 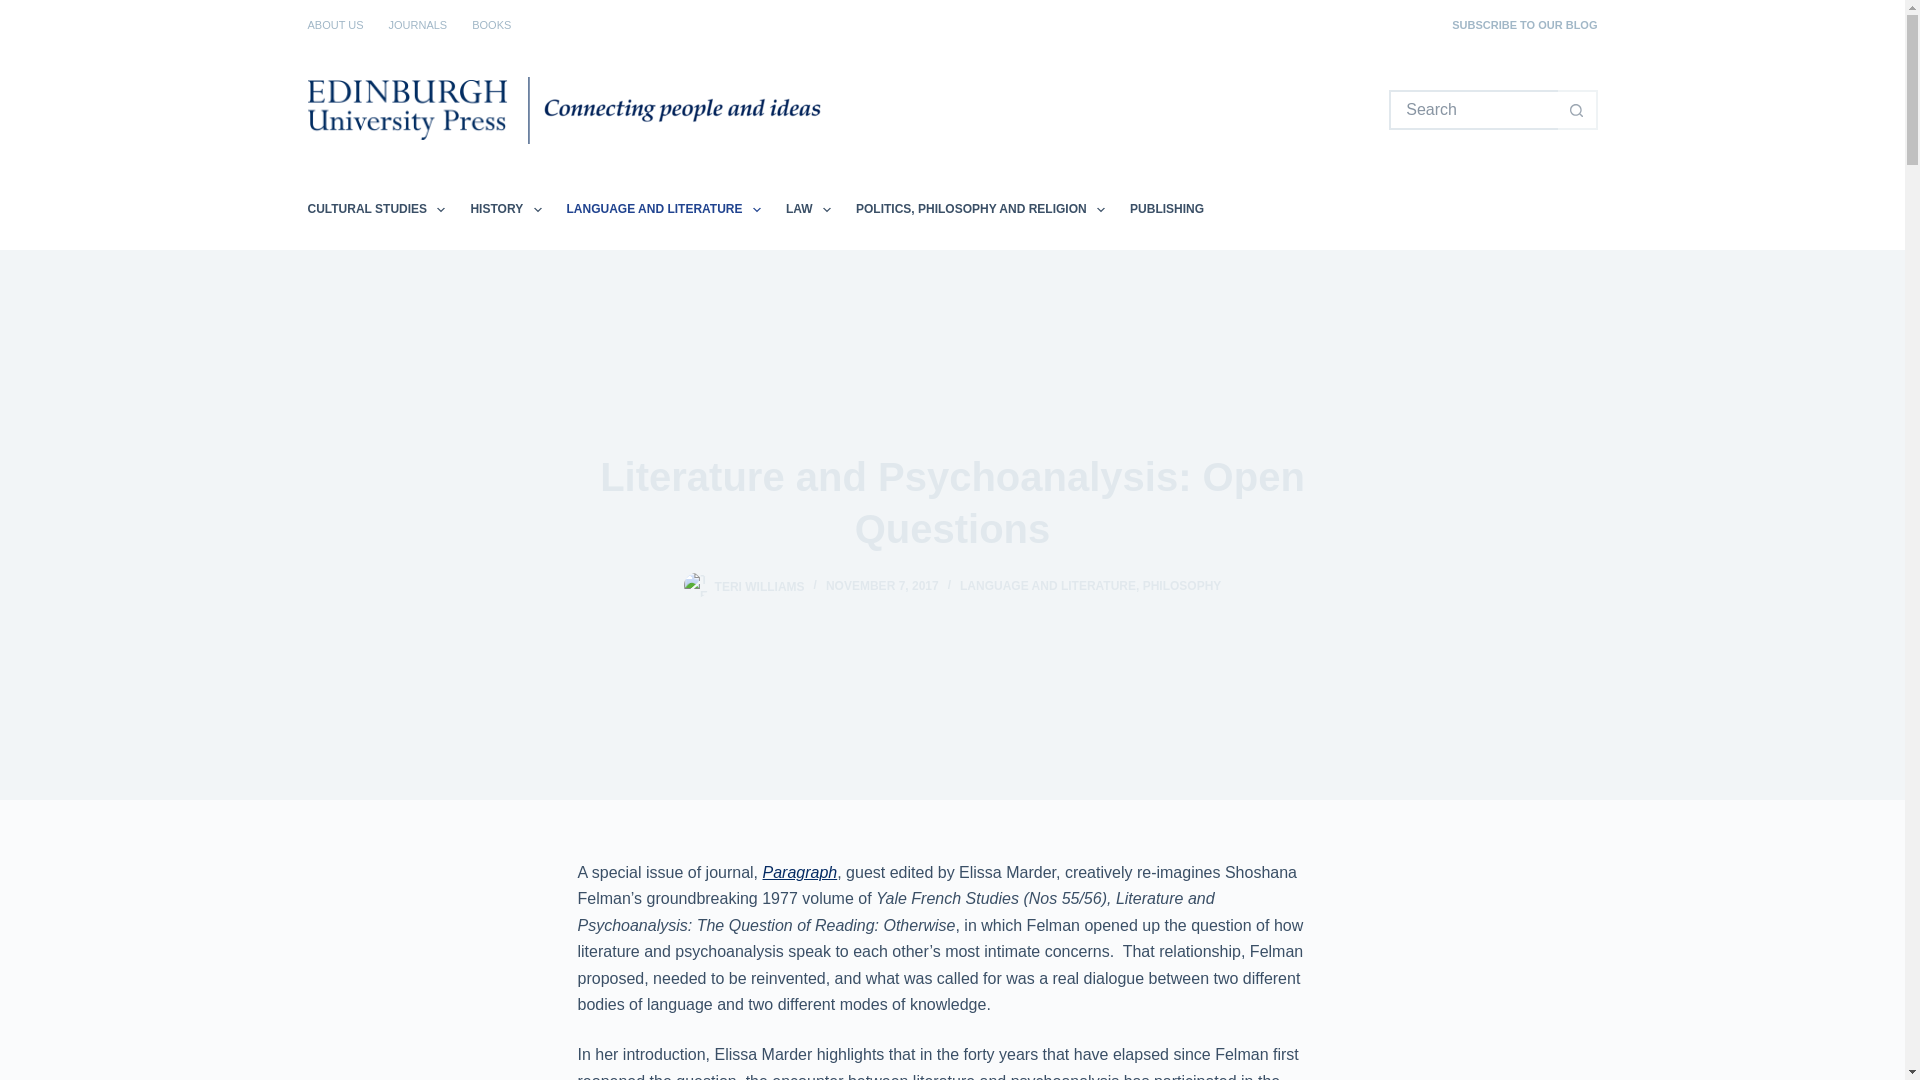 I want to click on Posts by Teri Williams, so click(x=759, y=585).